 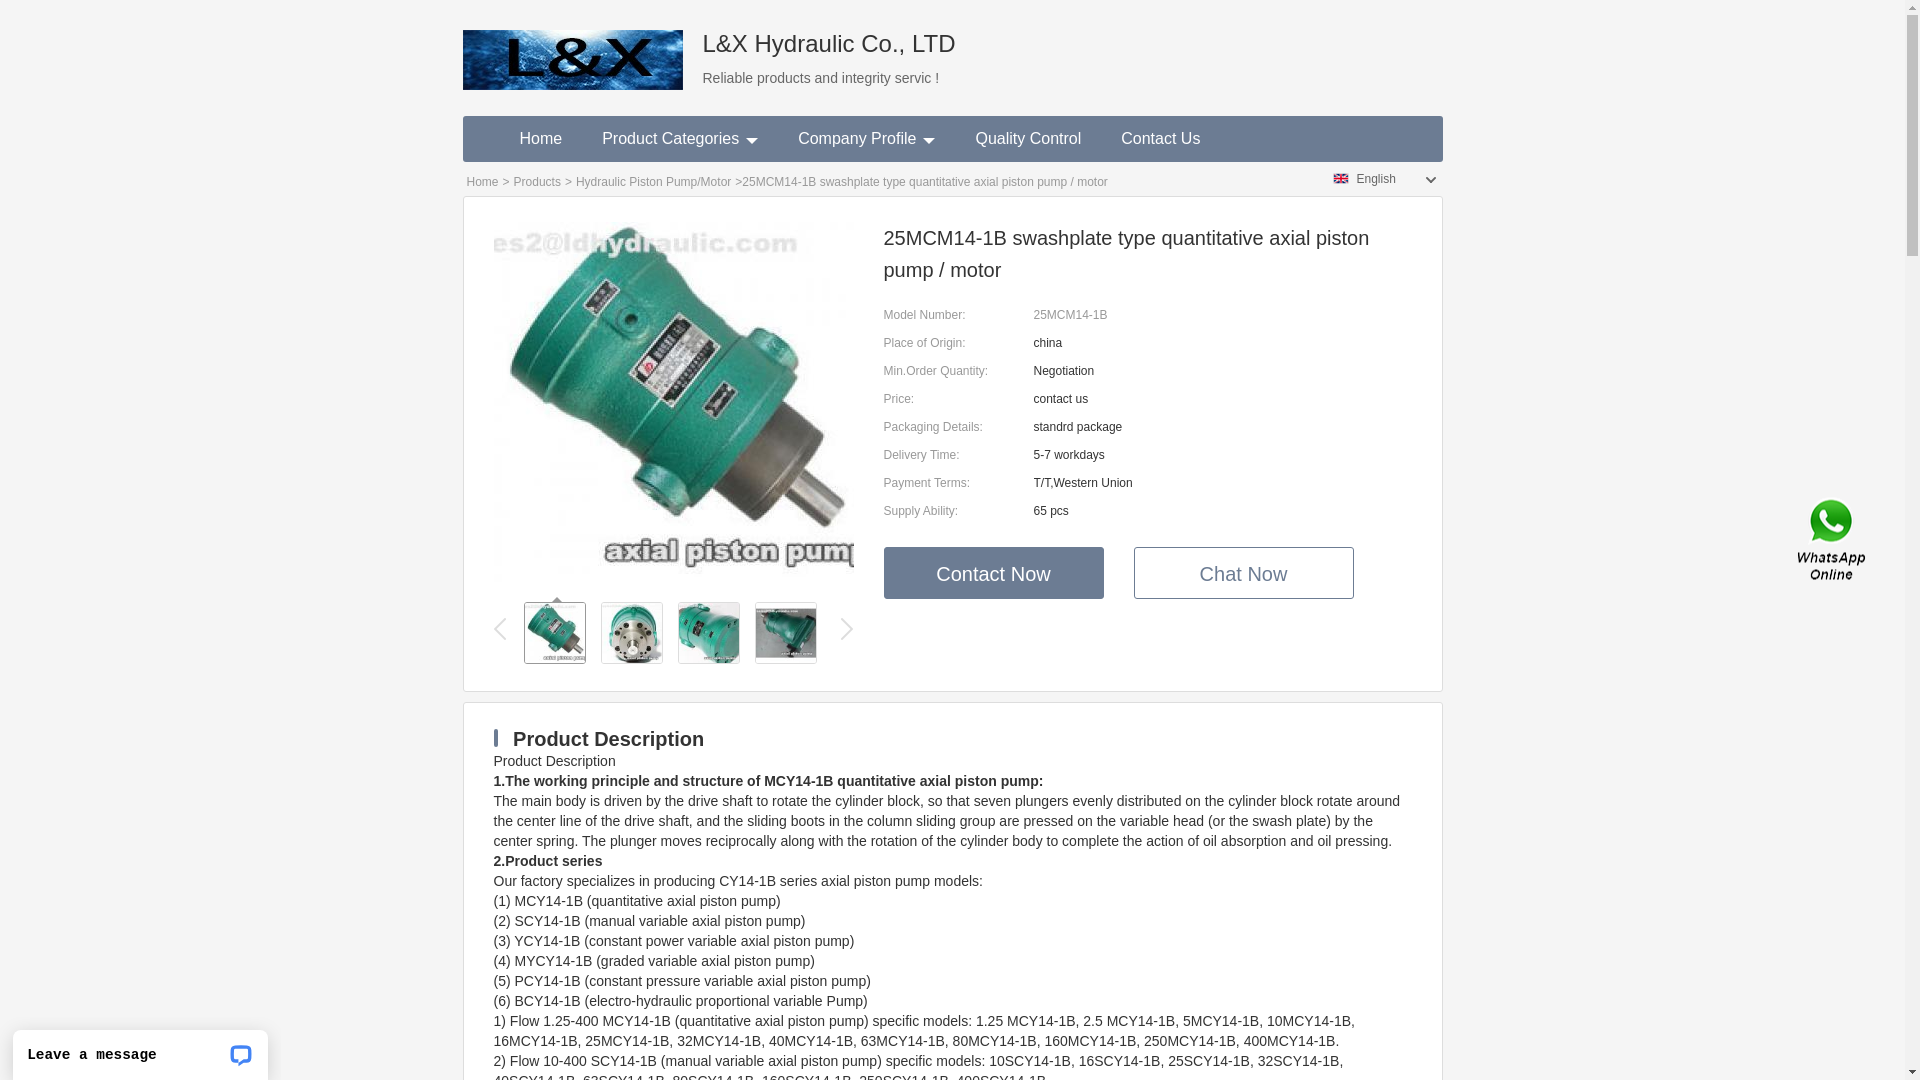 I want to click on Home, so click(x=482, y=182).